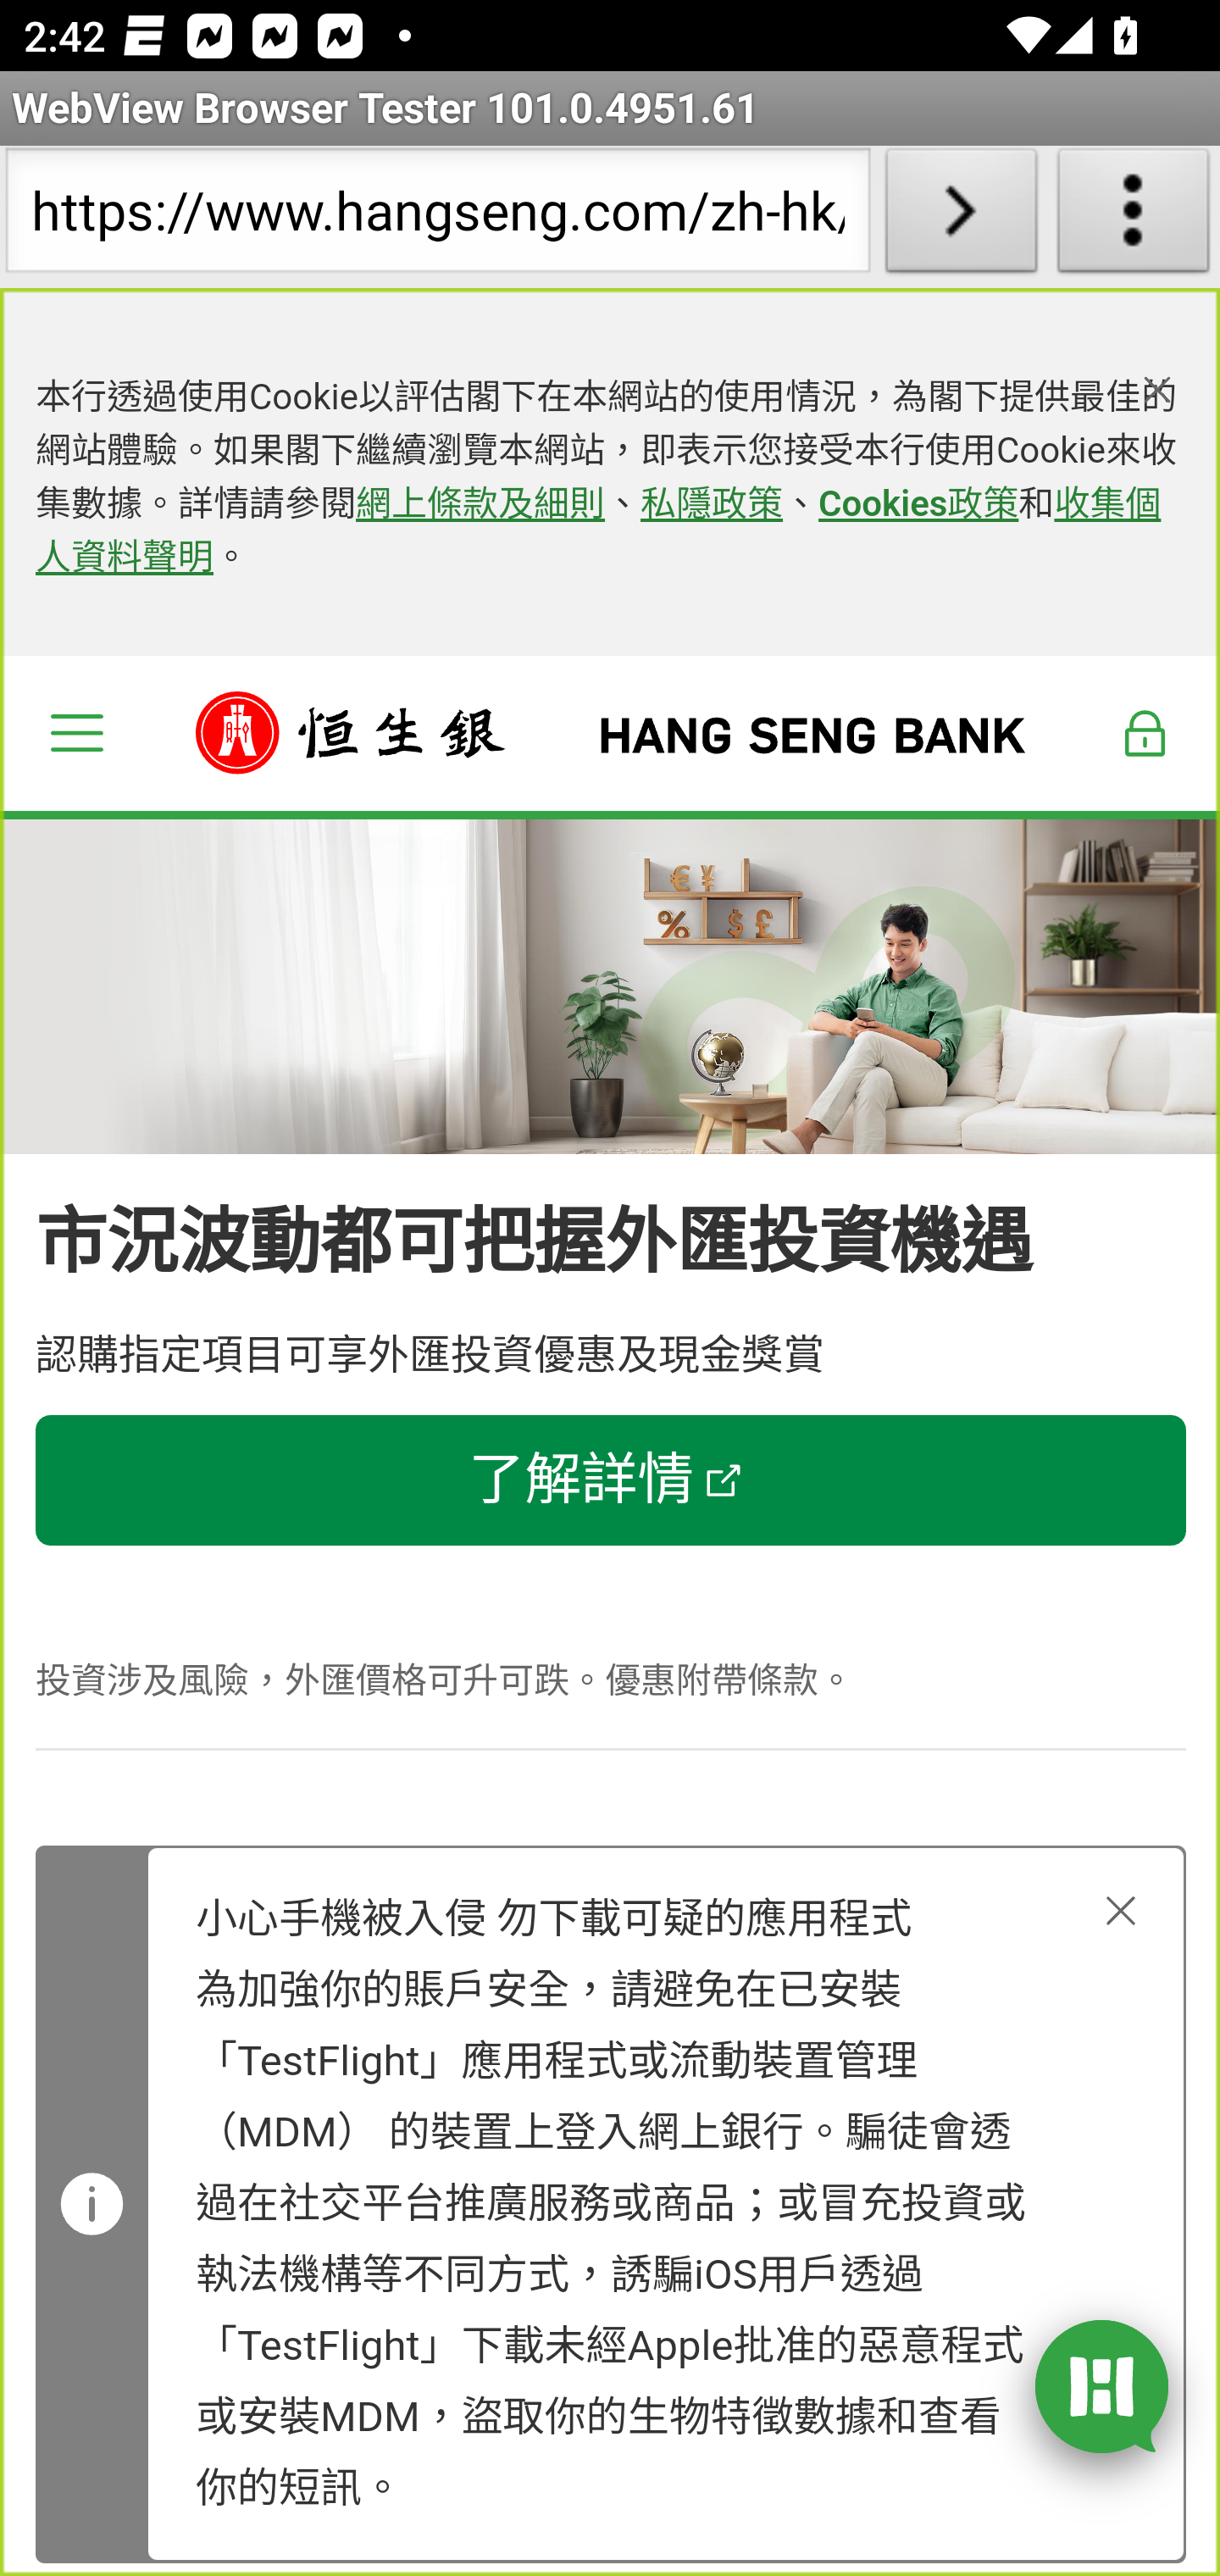  I want to click on 關閉, so click(1122, 1910).